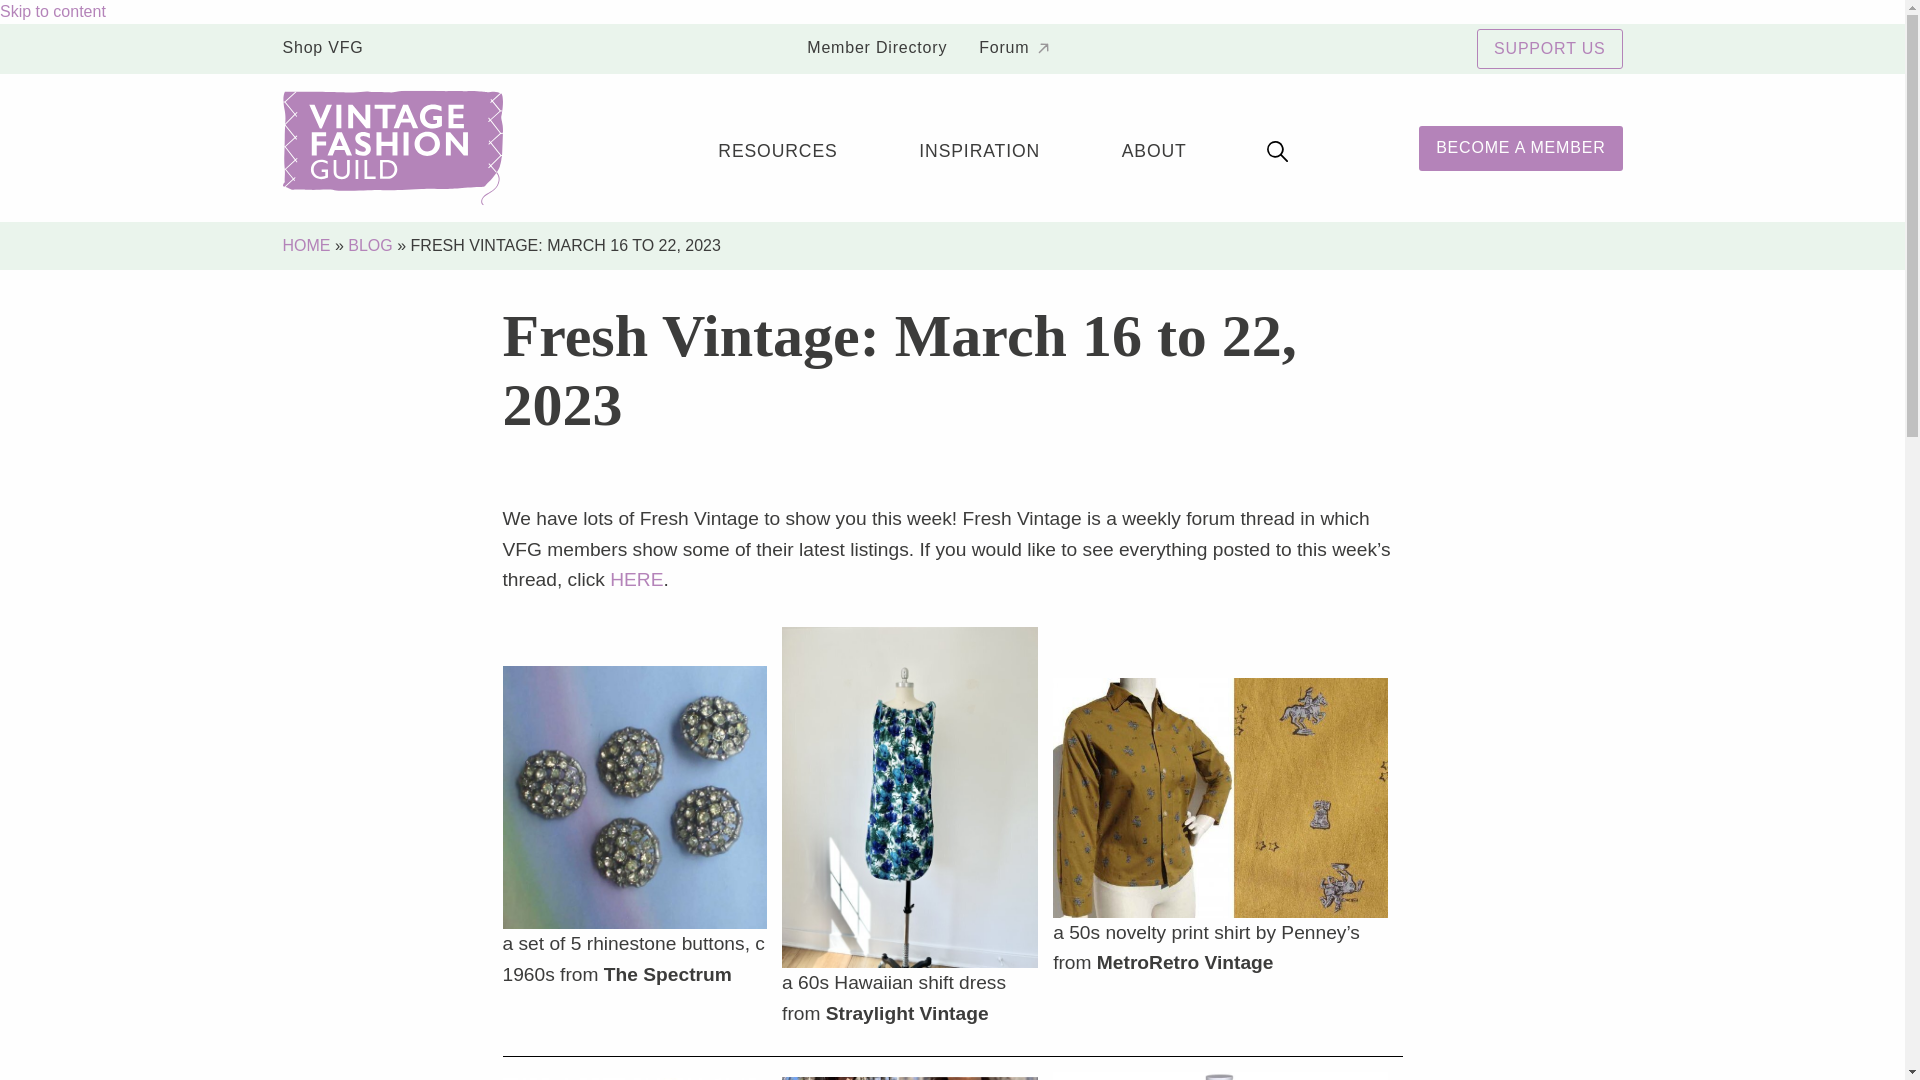  Describe the element at coordinates (877, 49) in the screenshot. I see `Member Directory` at that location.